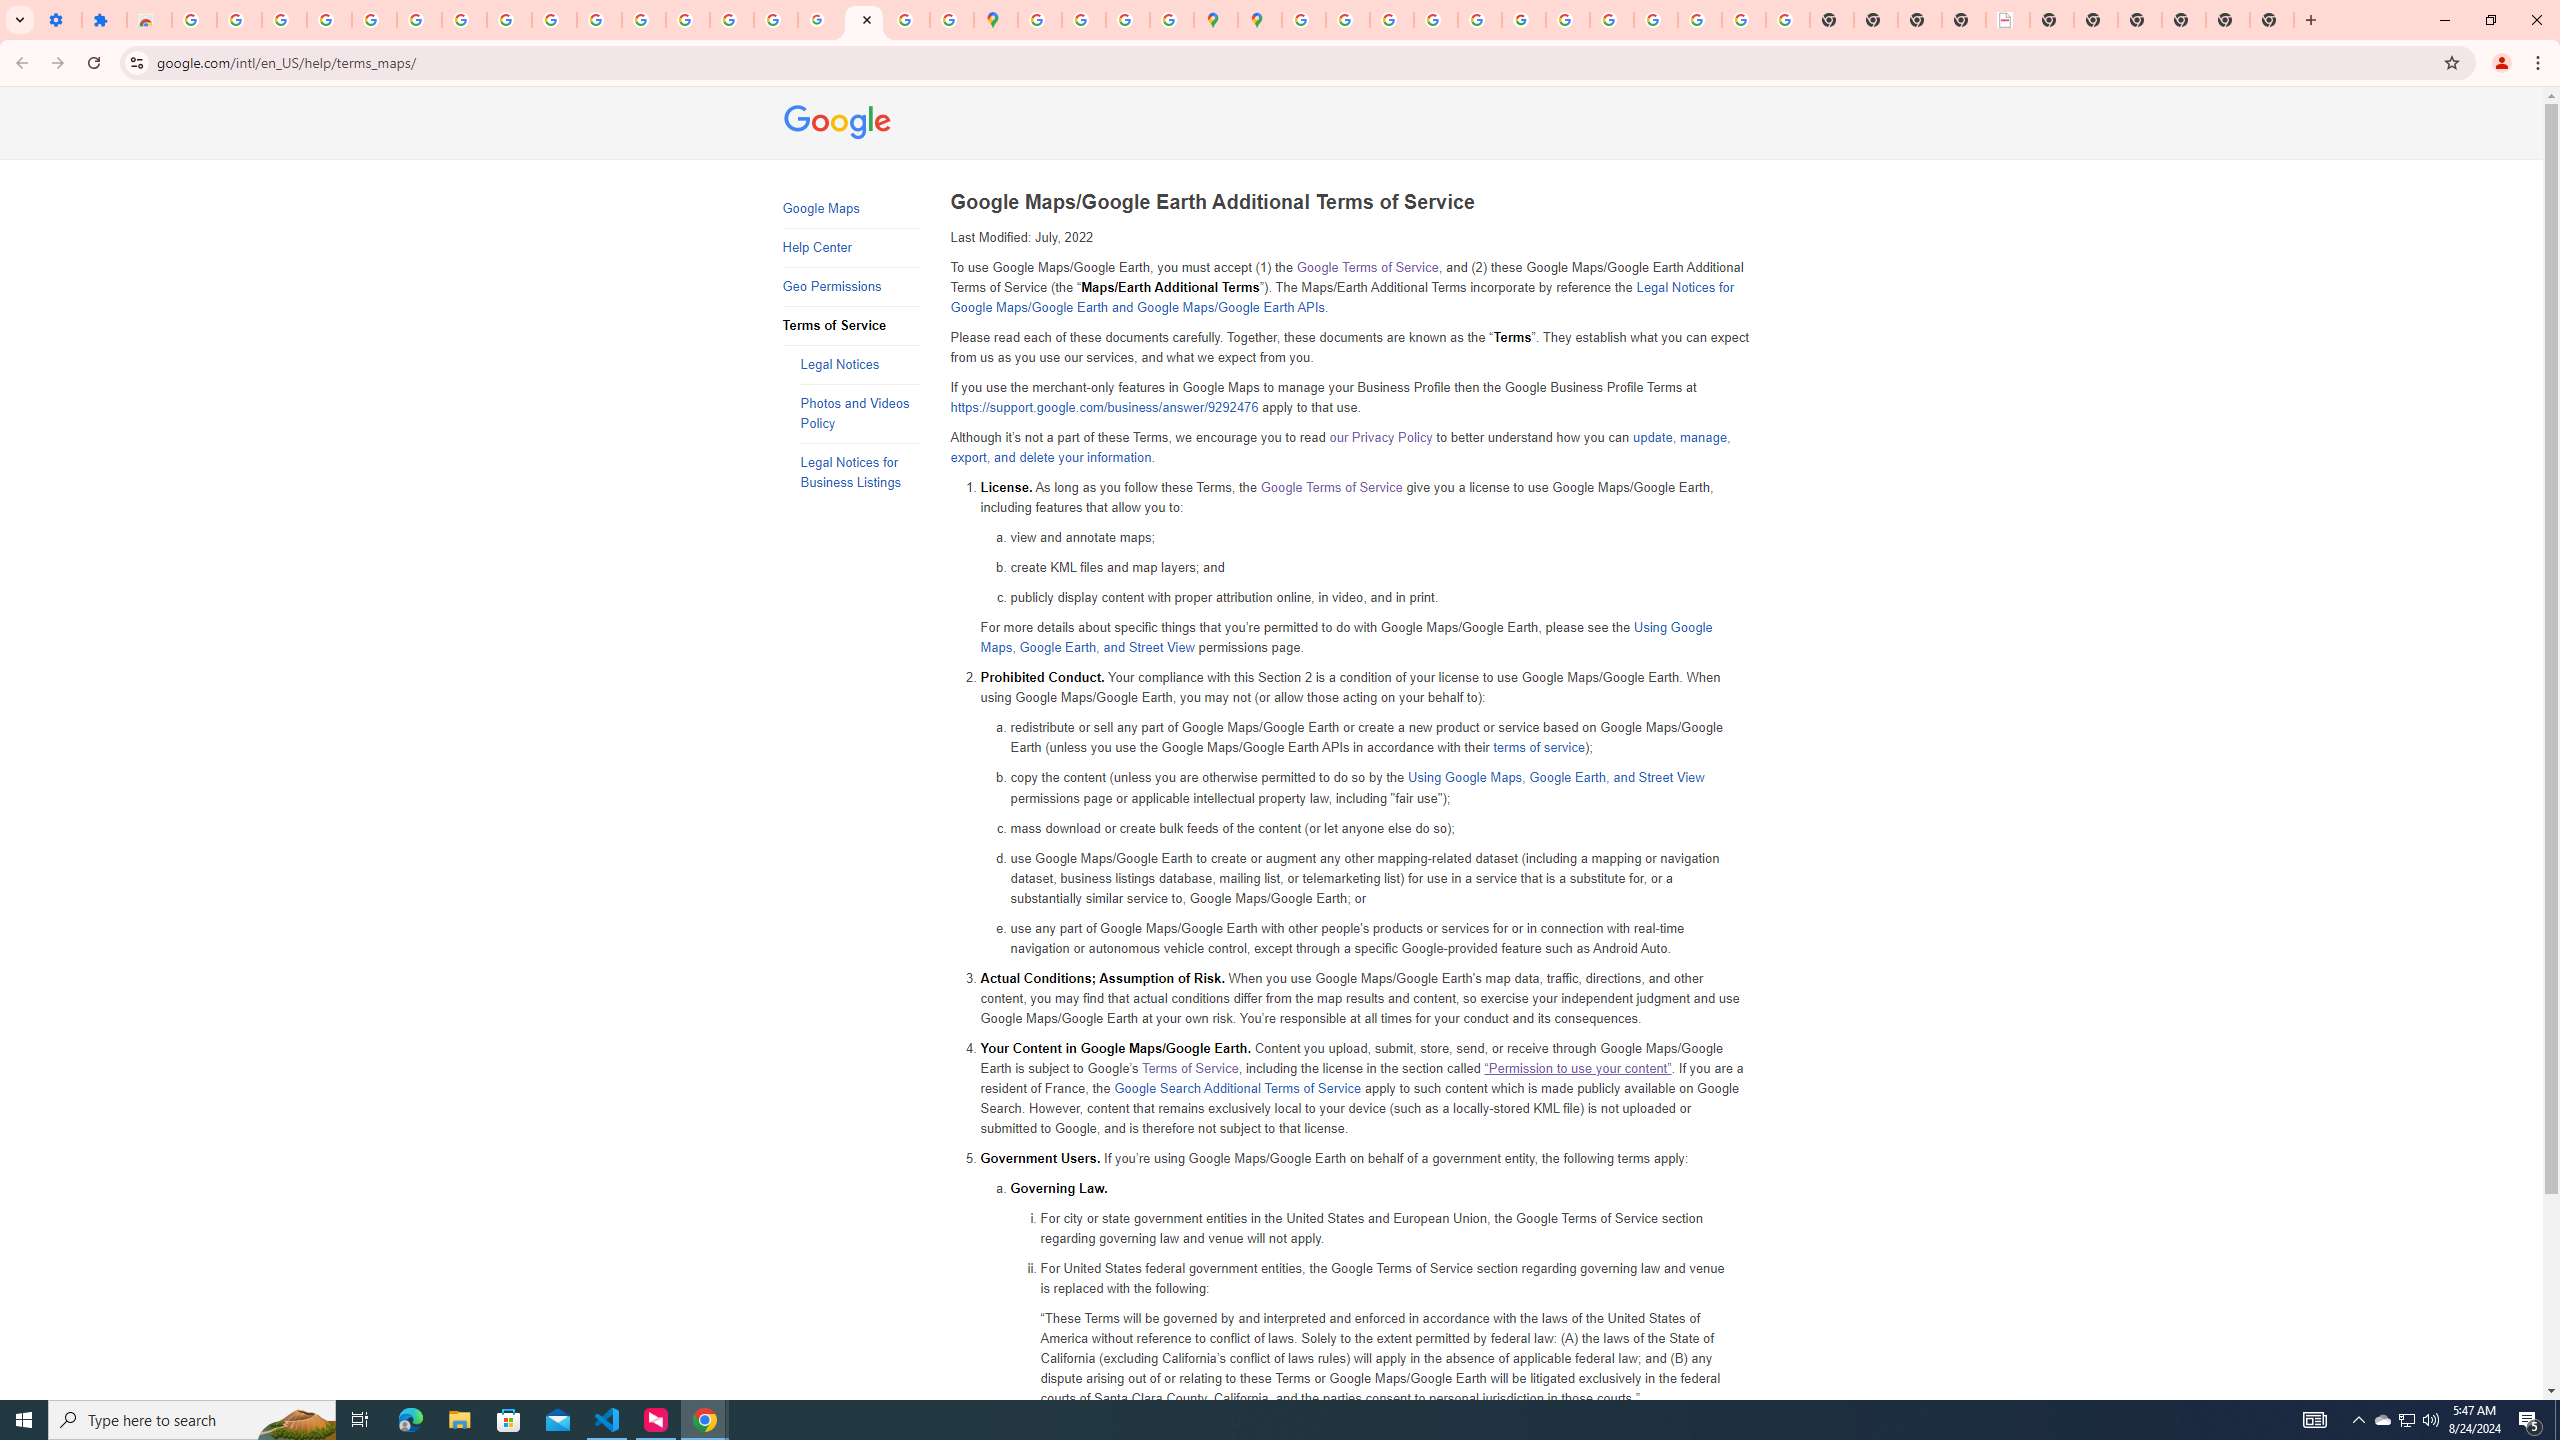  I want to click on Google Search Additional Terms of Service, so click(1237, 1088).